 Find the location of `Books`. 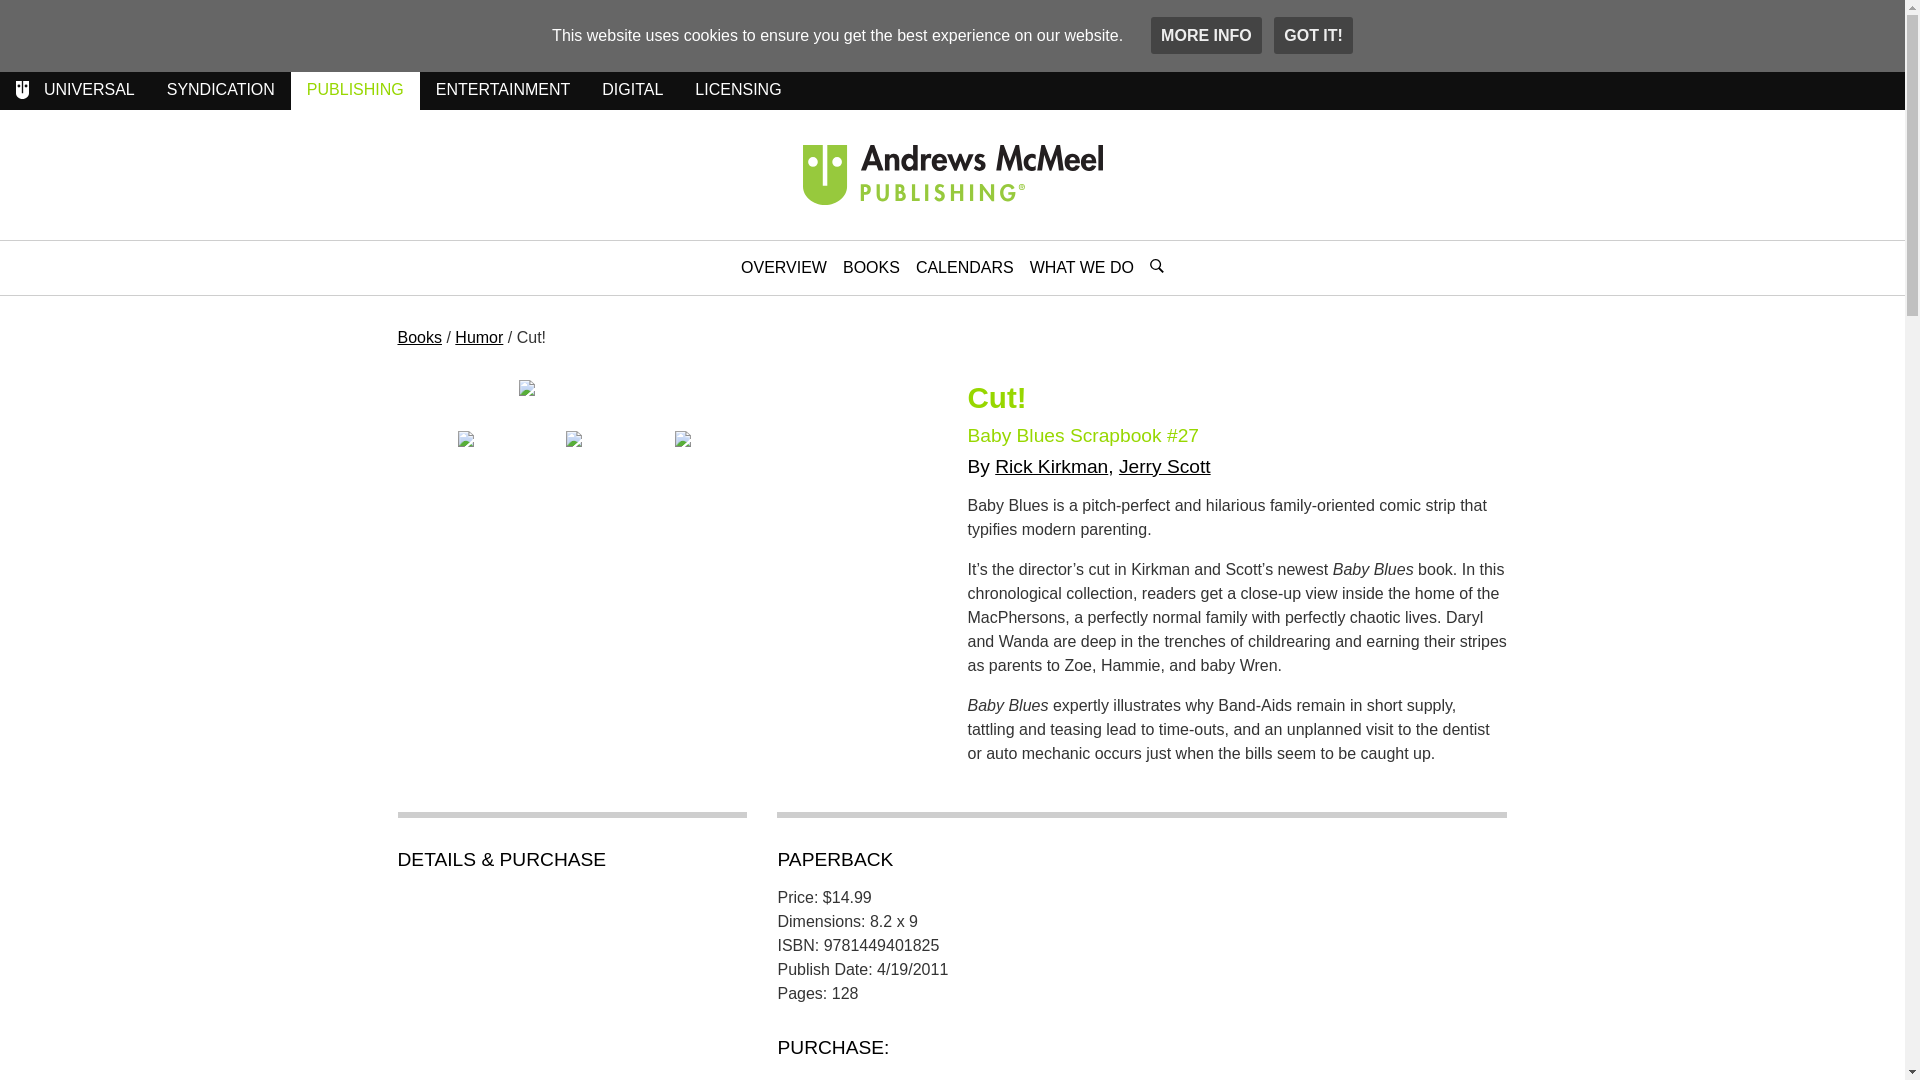

Books is located at coordinates (419, 337).